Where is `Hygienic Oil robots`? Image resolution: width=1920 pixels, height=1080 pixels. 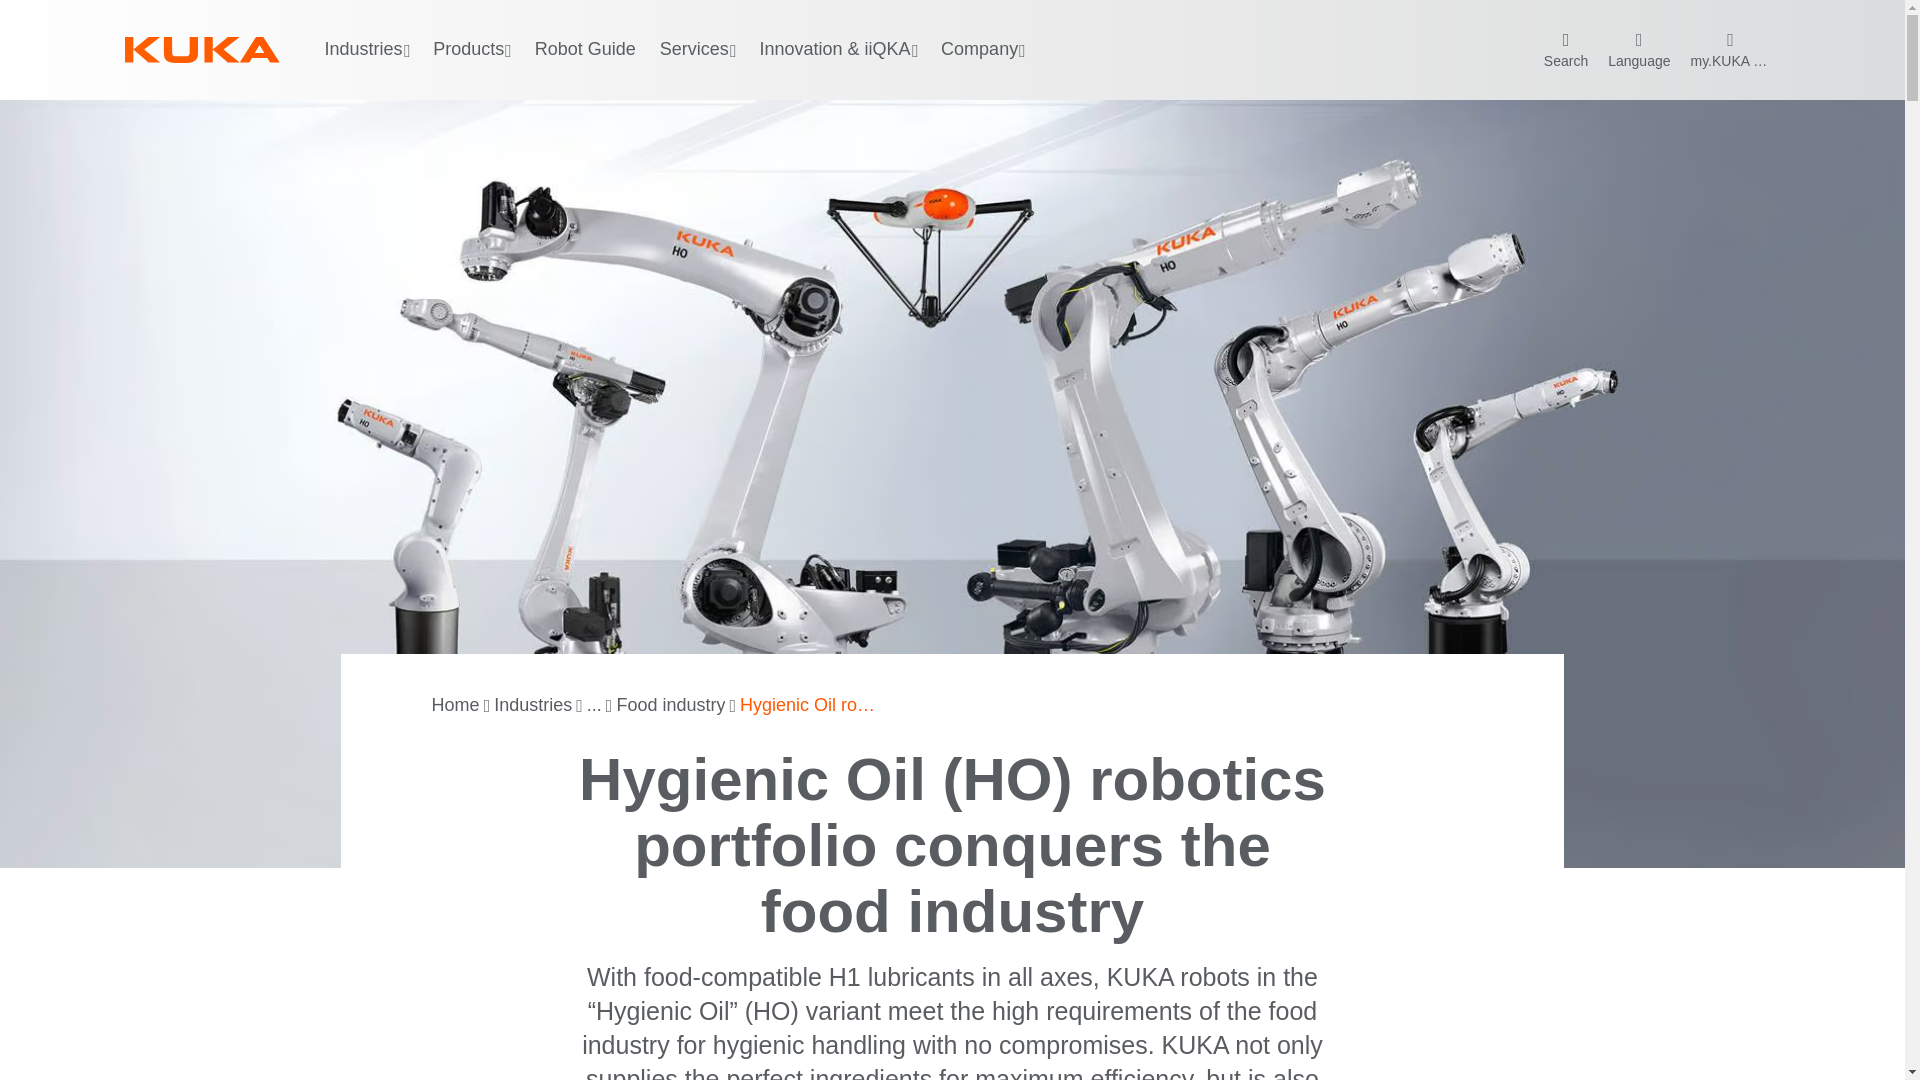 Hygienic Oil robots is located at coordinates (810, 706).